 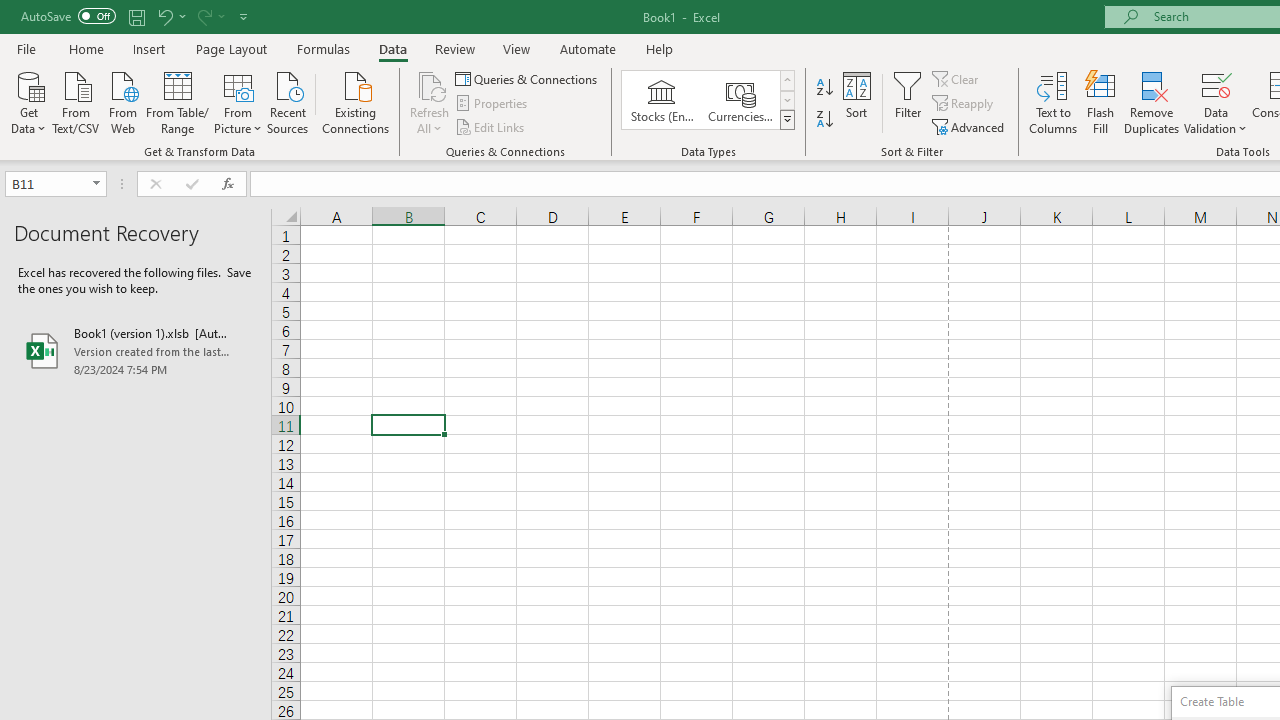 I want to click on Book1 (version 1).xlsb  [AutoRecovered], so click(x=136, y=350).